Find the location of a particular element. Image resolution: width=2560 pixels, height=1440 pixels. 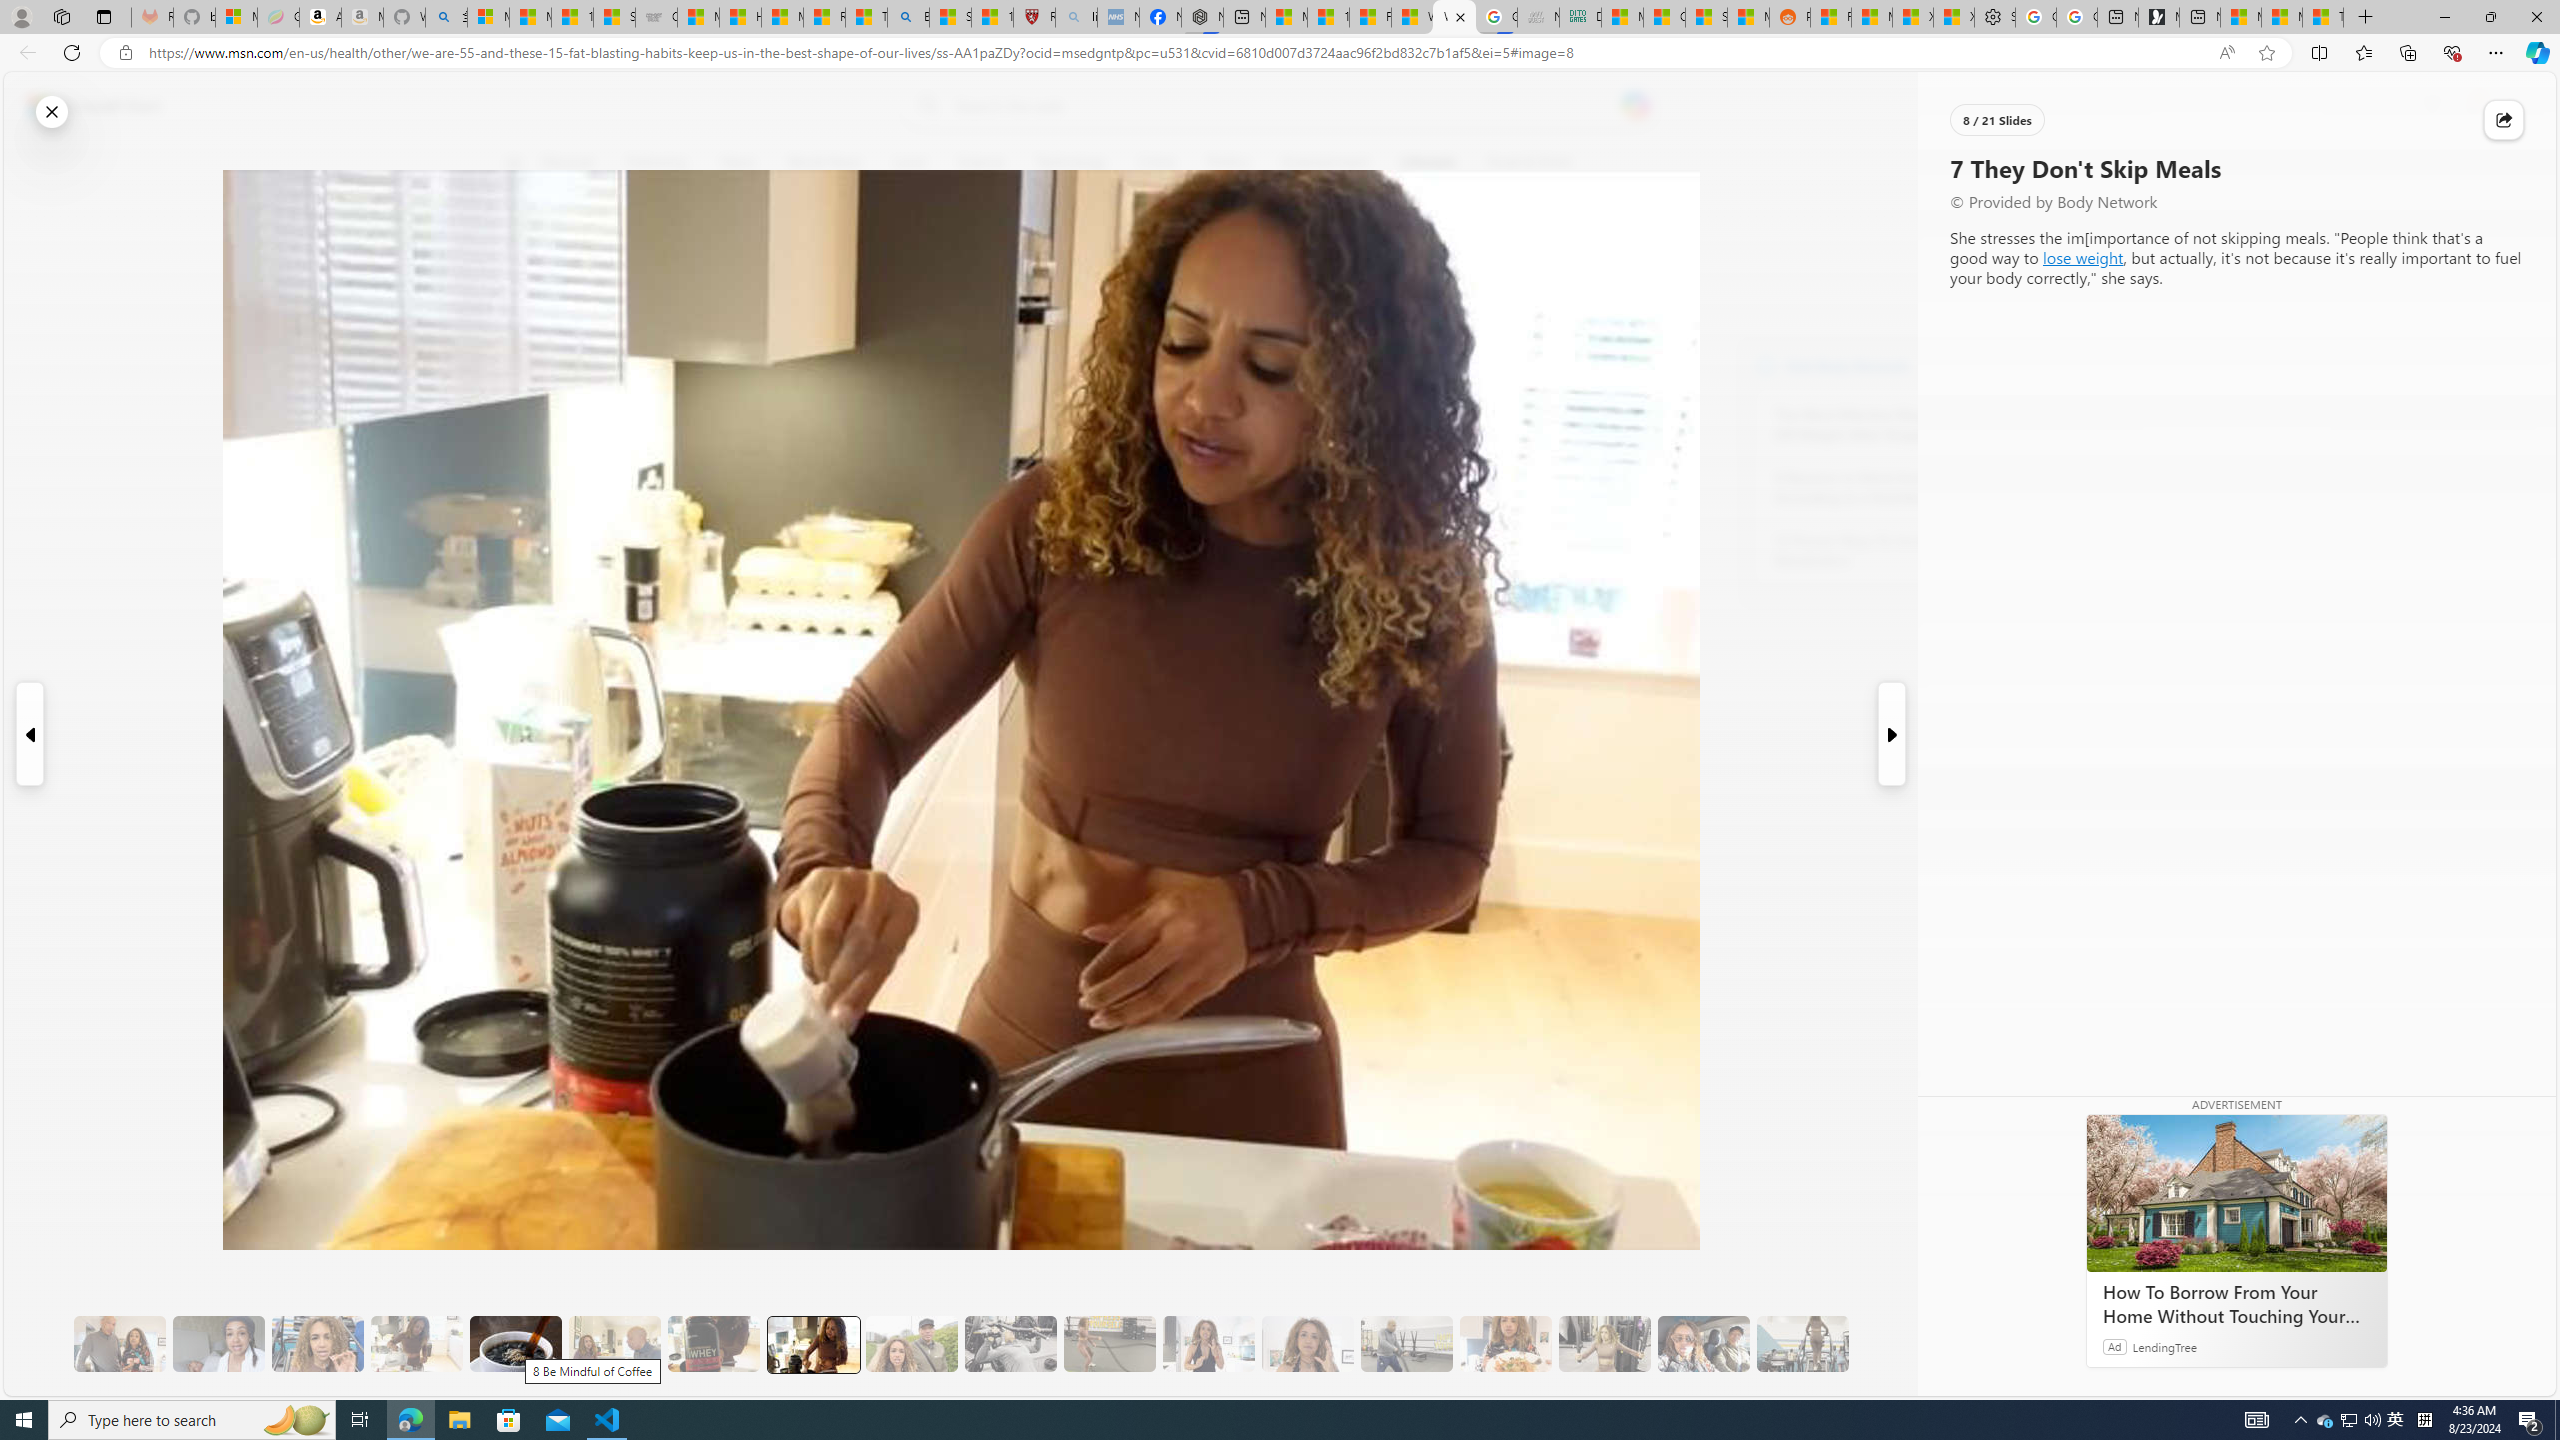

Collections is located at coordinates (2407, 52).